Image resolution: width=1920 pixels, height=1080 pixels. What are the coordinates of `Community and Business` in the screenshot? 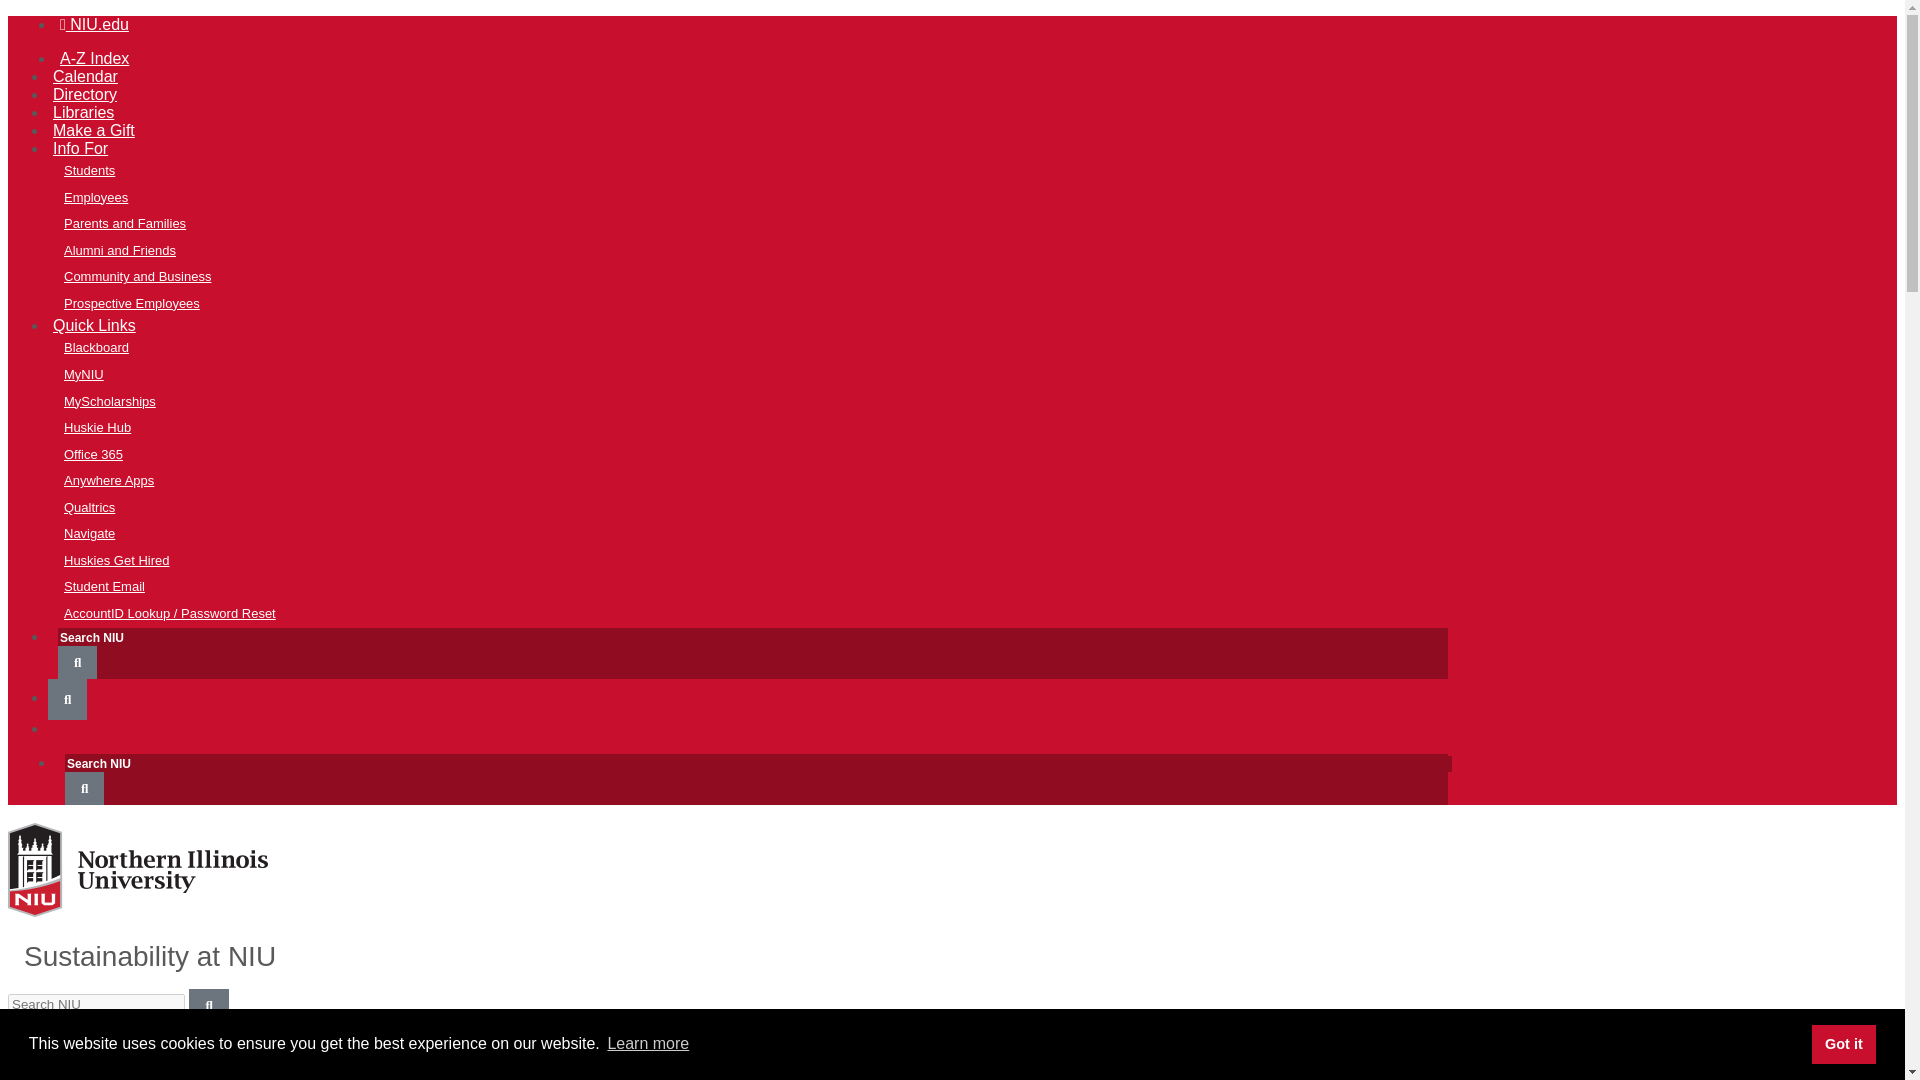 It's located at (764, 276).